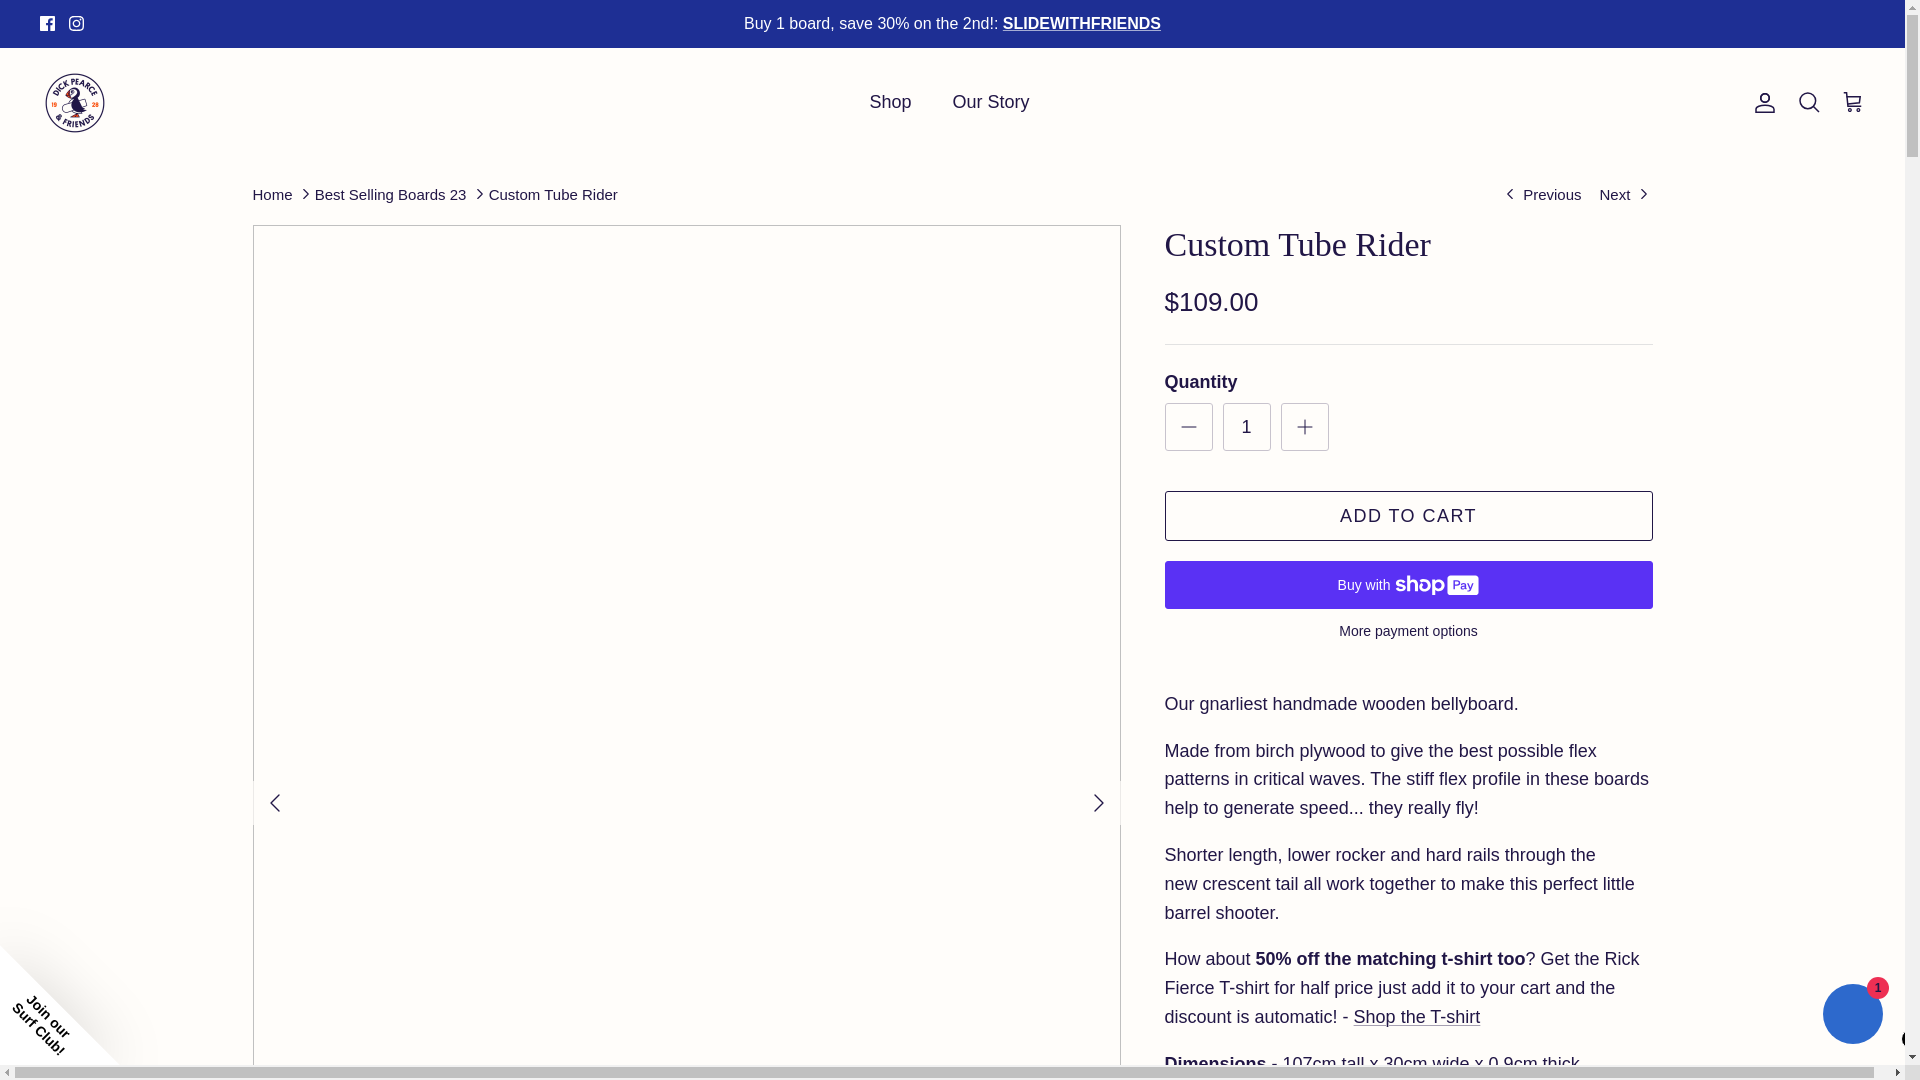 The height and width of the screenshot is (1080, 1920). What do you see at coordinates (992, 102) in the screenshot?
I see `Our Story` at bounding box center [992, 102].